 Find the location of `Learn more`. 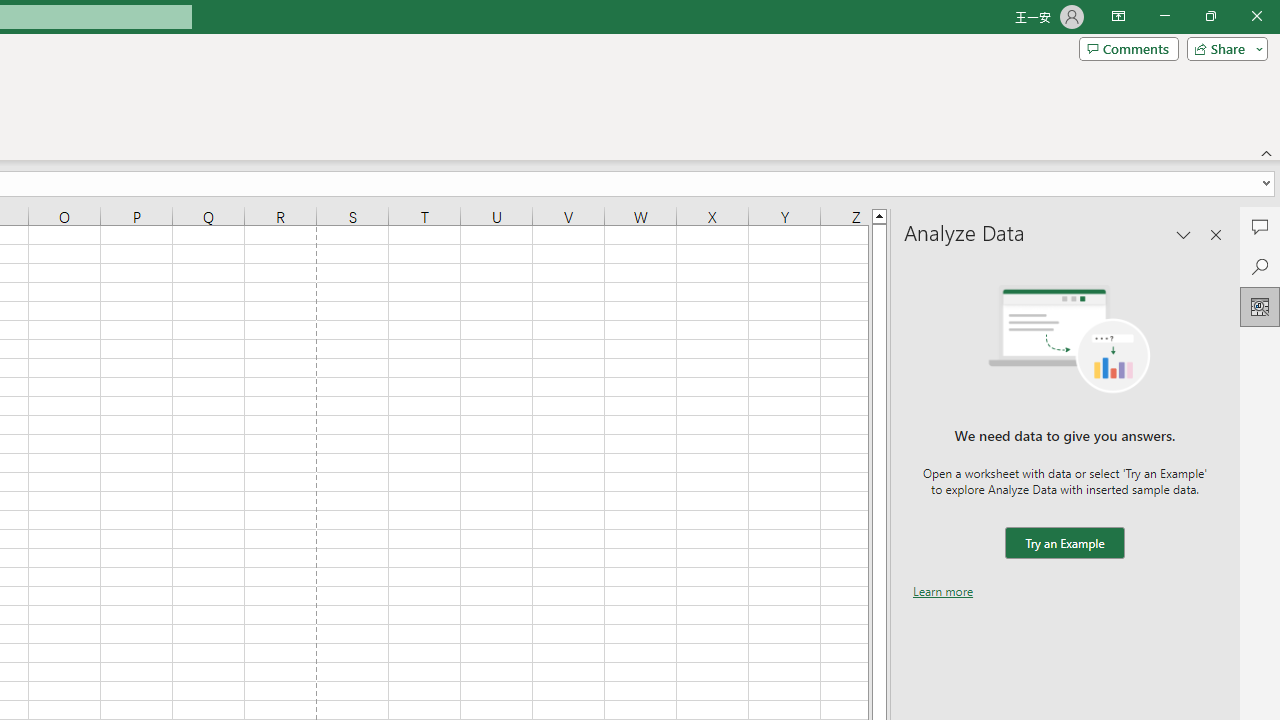

Learn more is located at coordinates (943, 591).